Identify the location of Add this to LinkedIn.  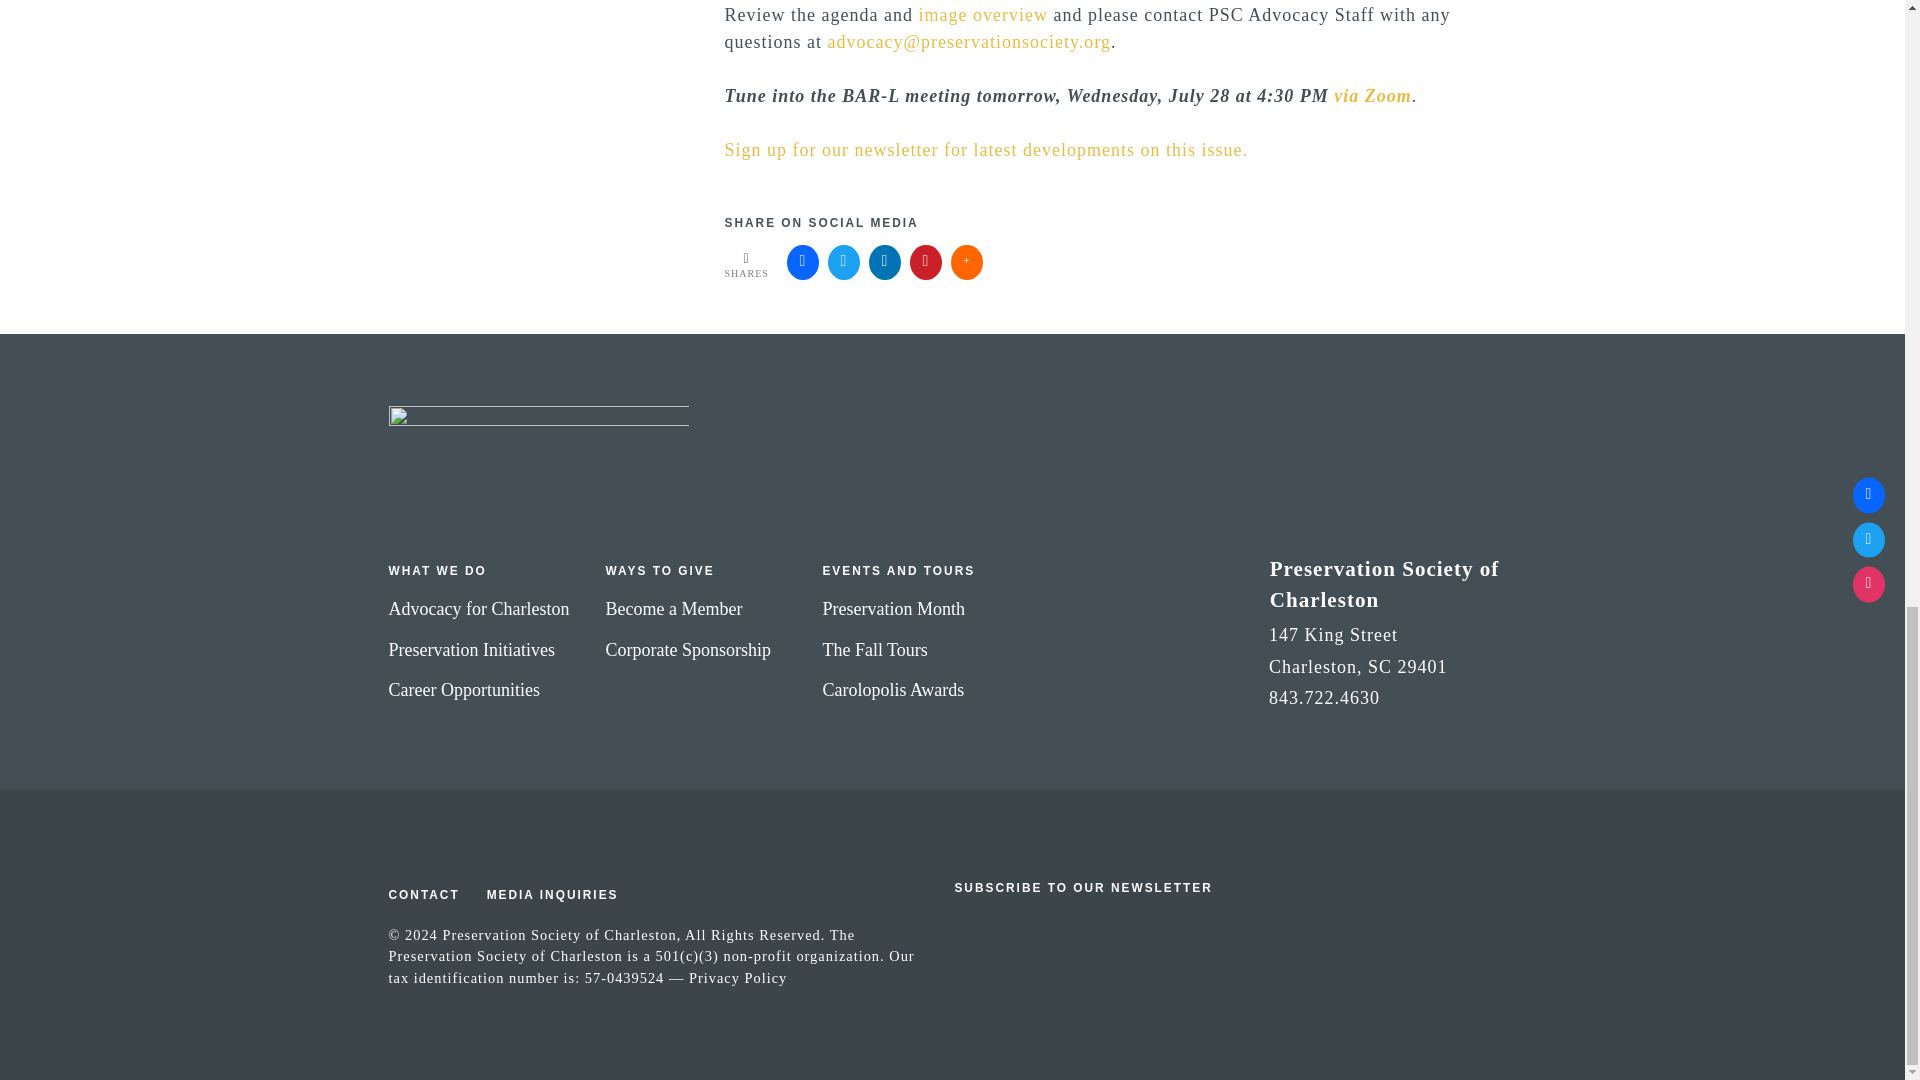
(884, 262).